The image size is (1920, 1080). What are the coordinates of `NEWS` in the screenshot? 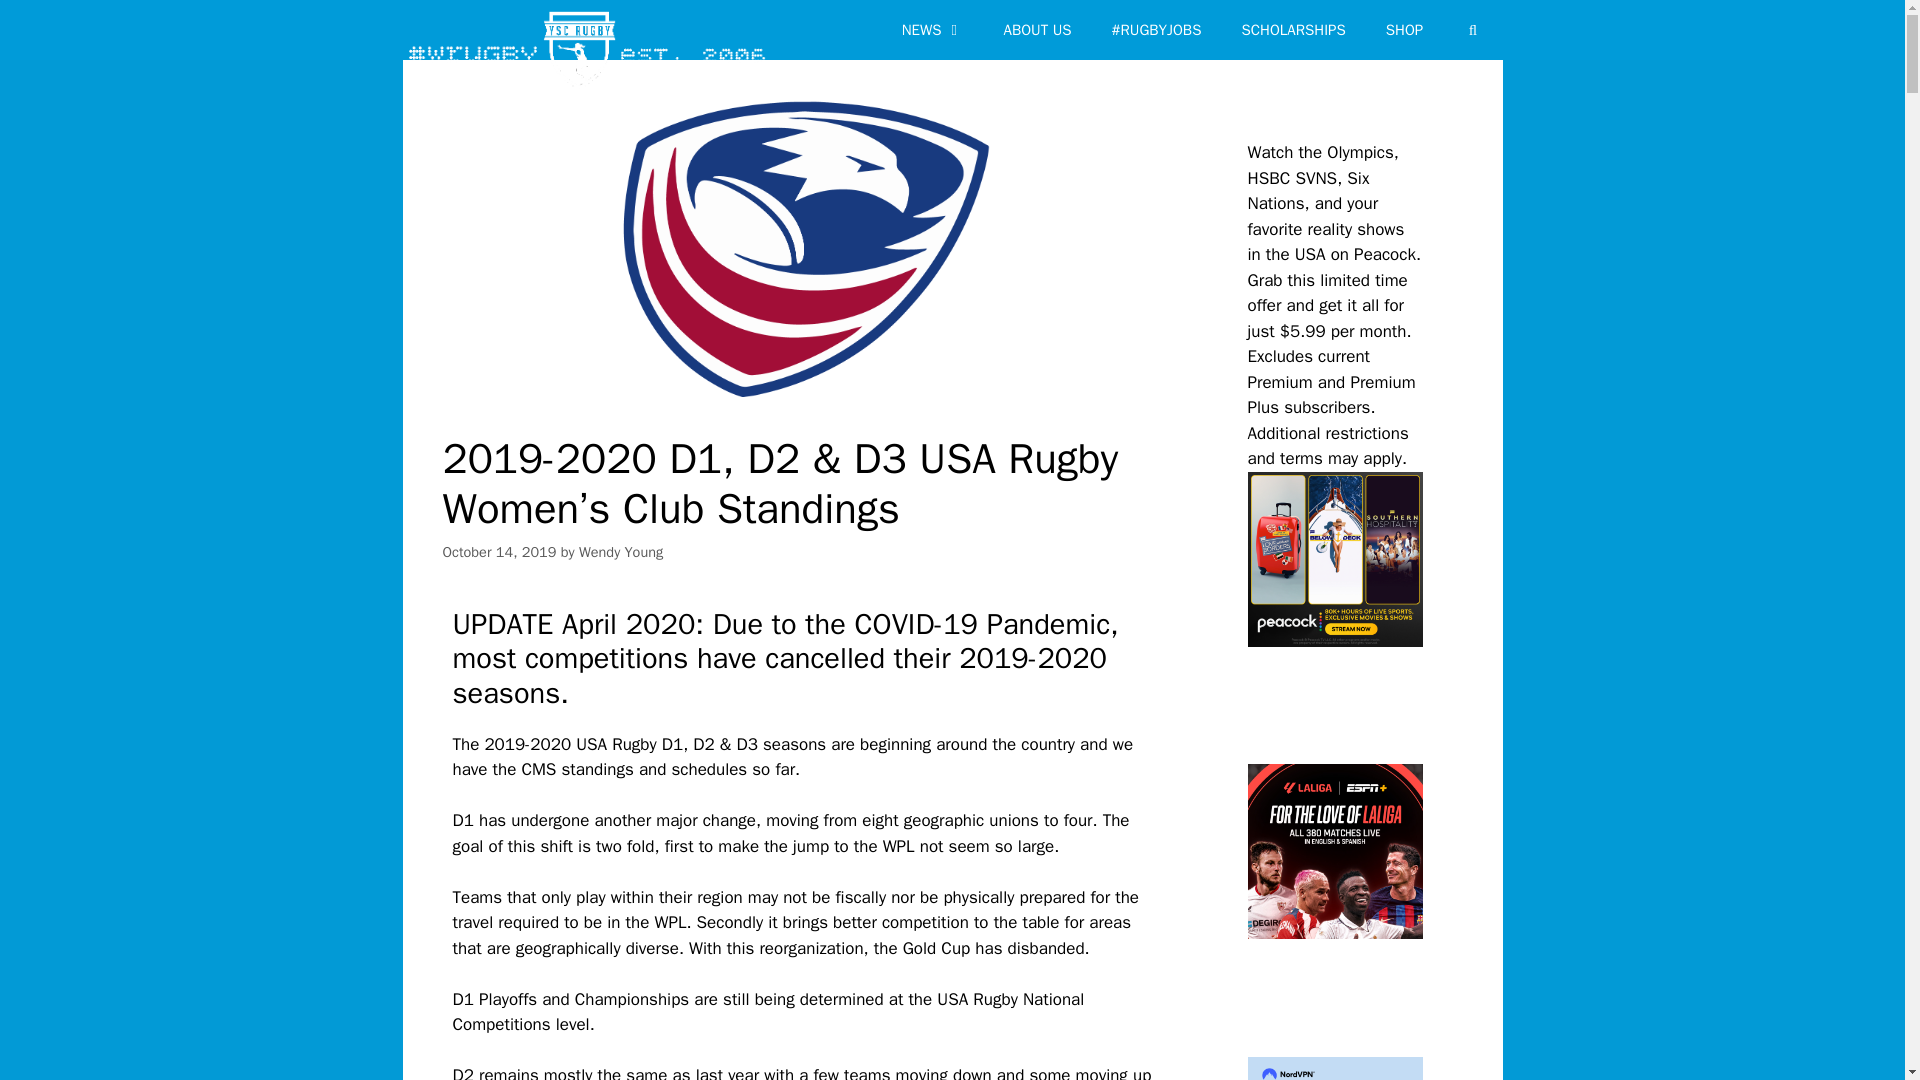 It's located at (932, 30).